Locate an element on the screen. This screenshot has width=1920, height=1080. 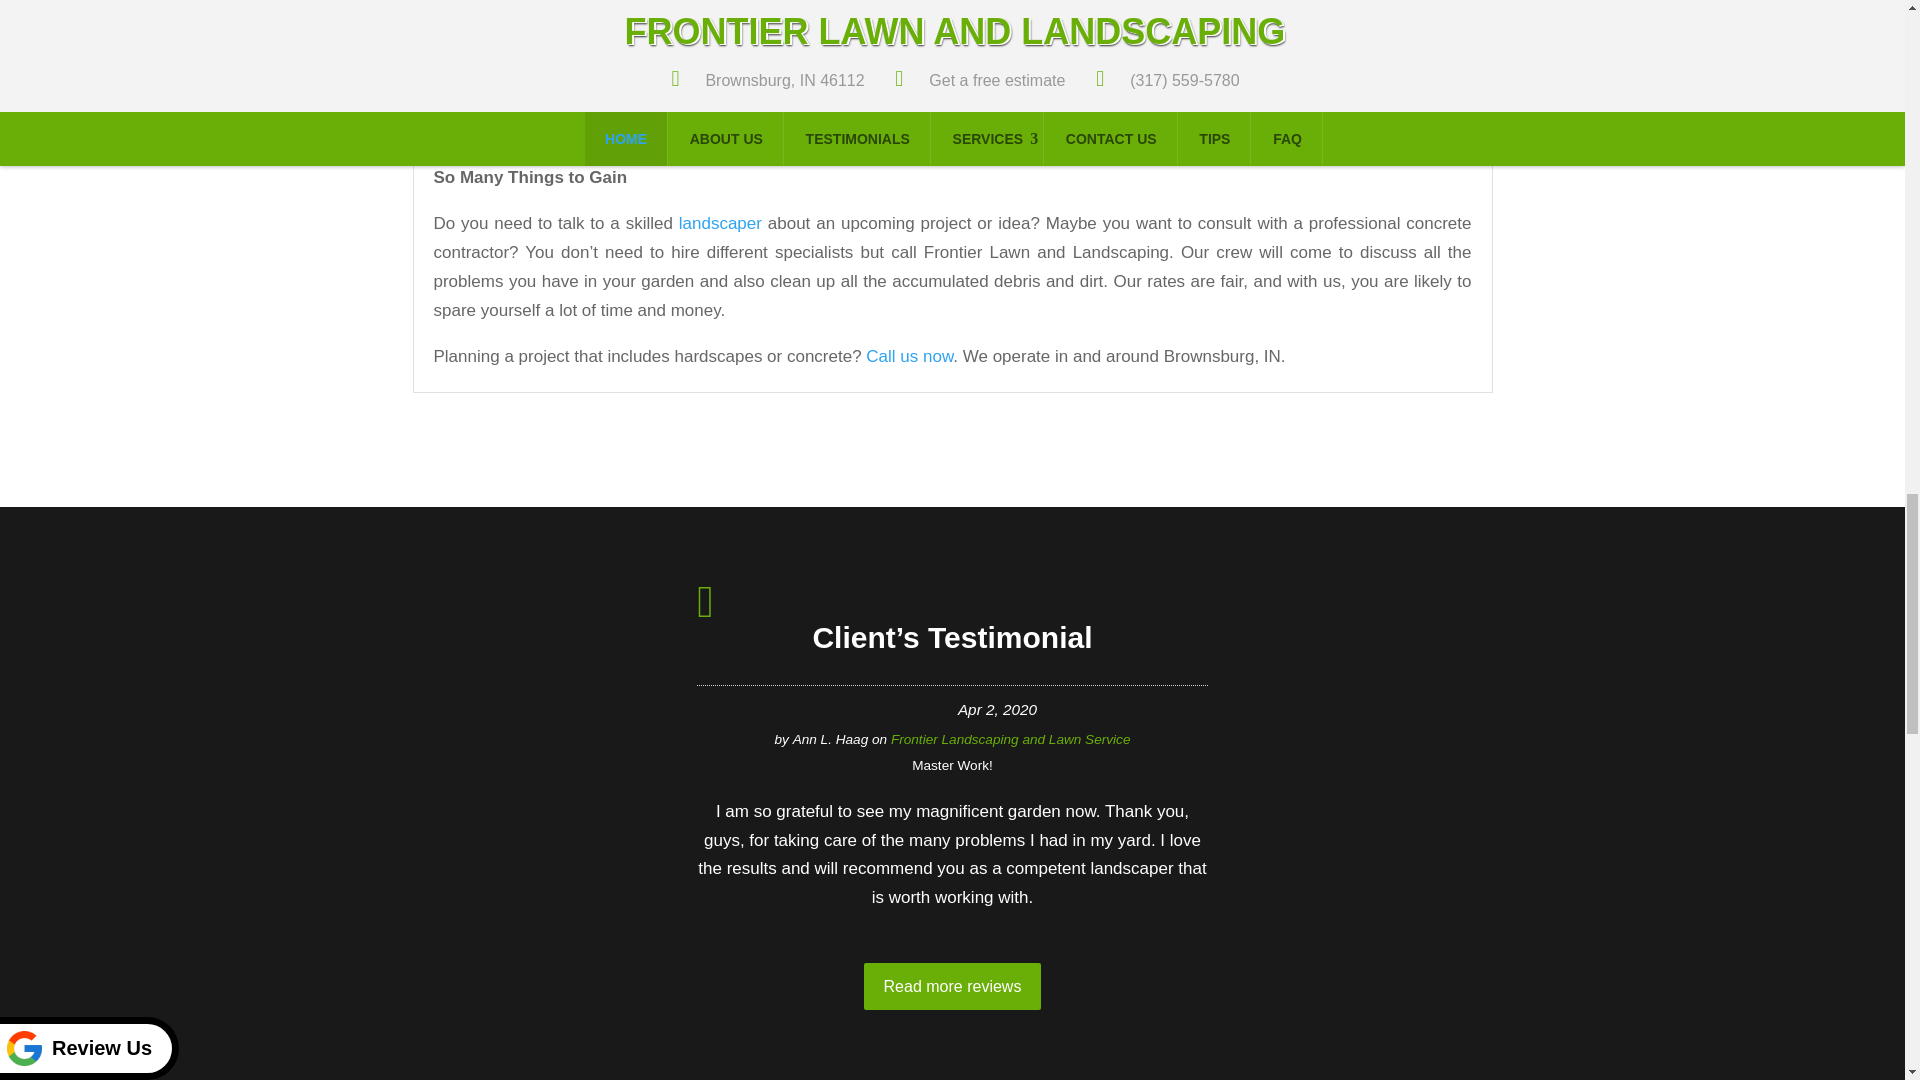
Call us now is located at coordinates (908, 356).